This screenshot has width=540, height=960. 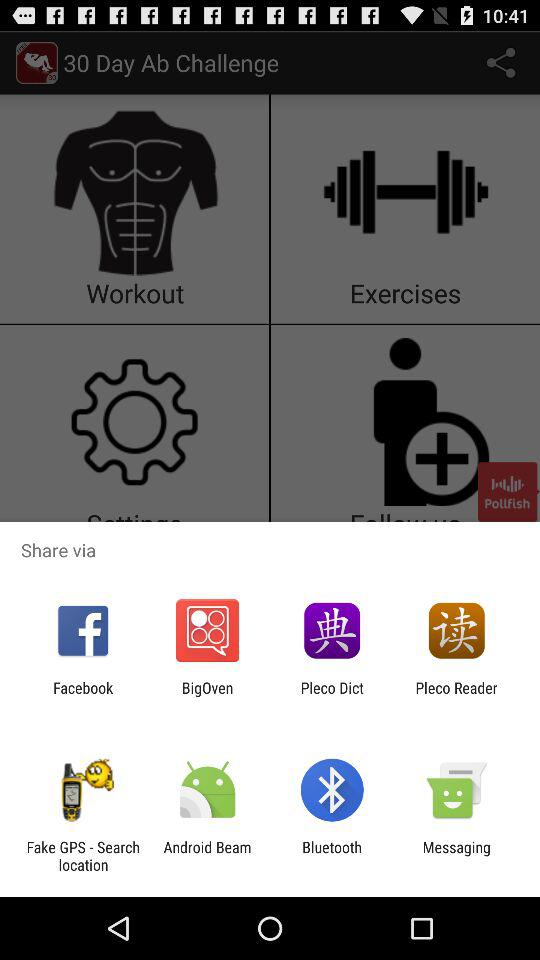 I want to click on turn on the bluetooth icon, so click(x=332, y=856).